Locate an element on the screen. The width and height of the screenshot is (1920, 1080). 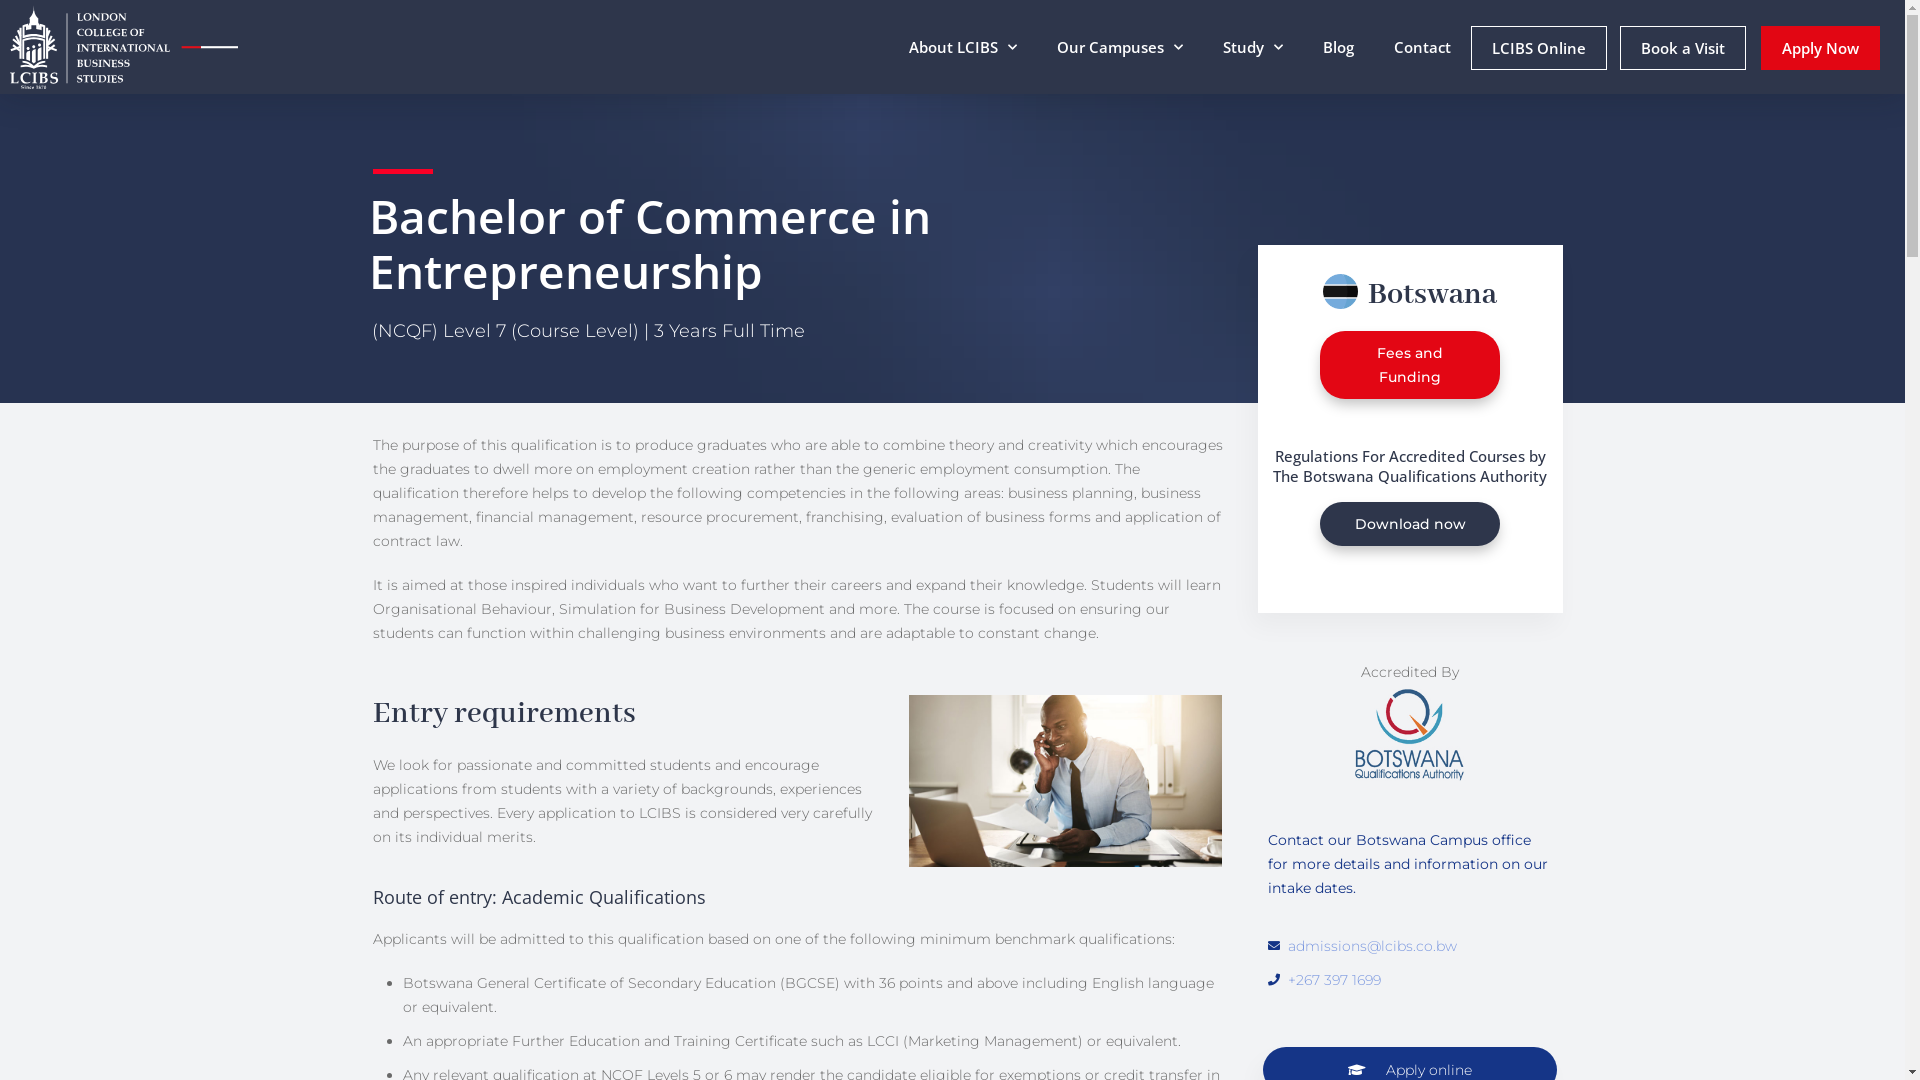
3 Years Full Time is located at coordinates (726, 331).